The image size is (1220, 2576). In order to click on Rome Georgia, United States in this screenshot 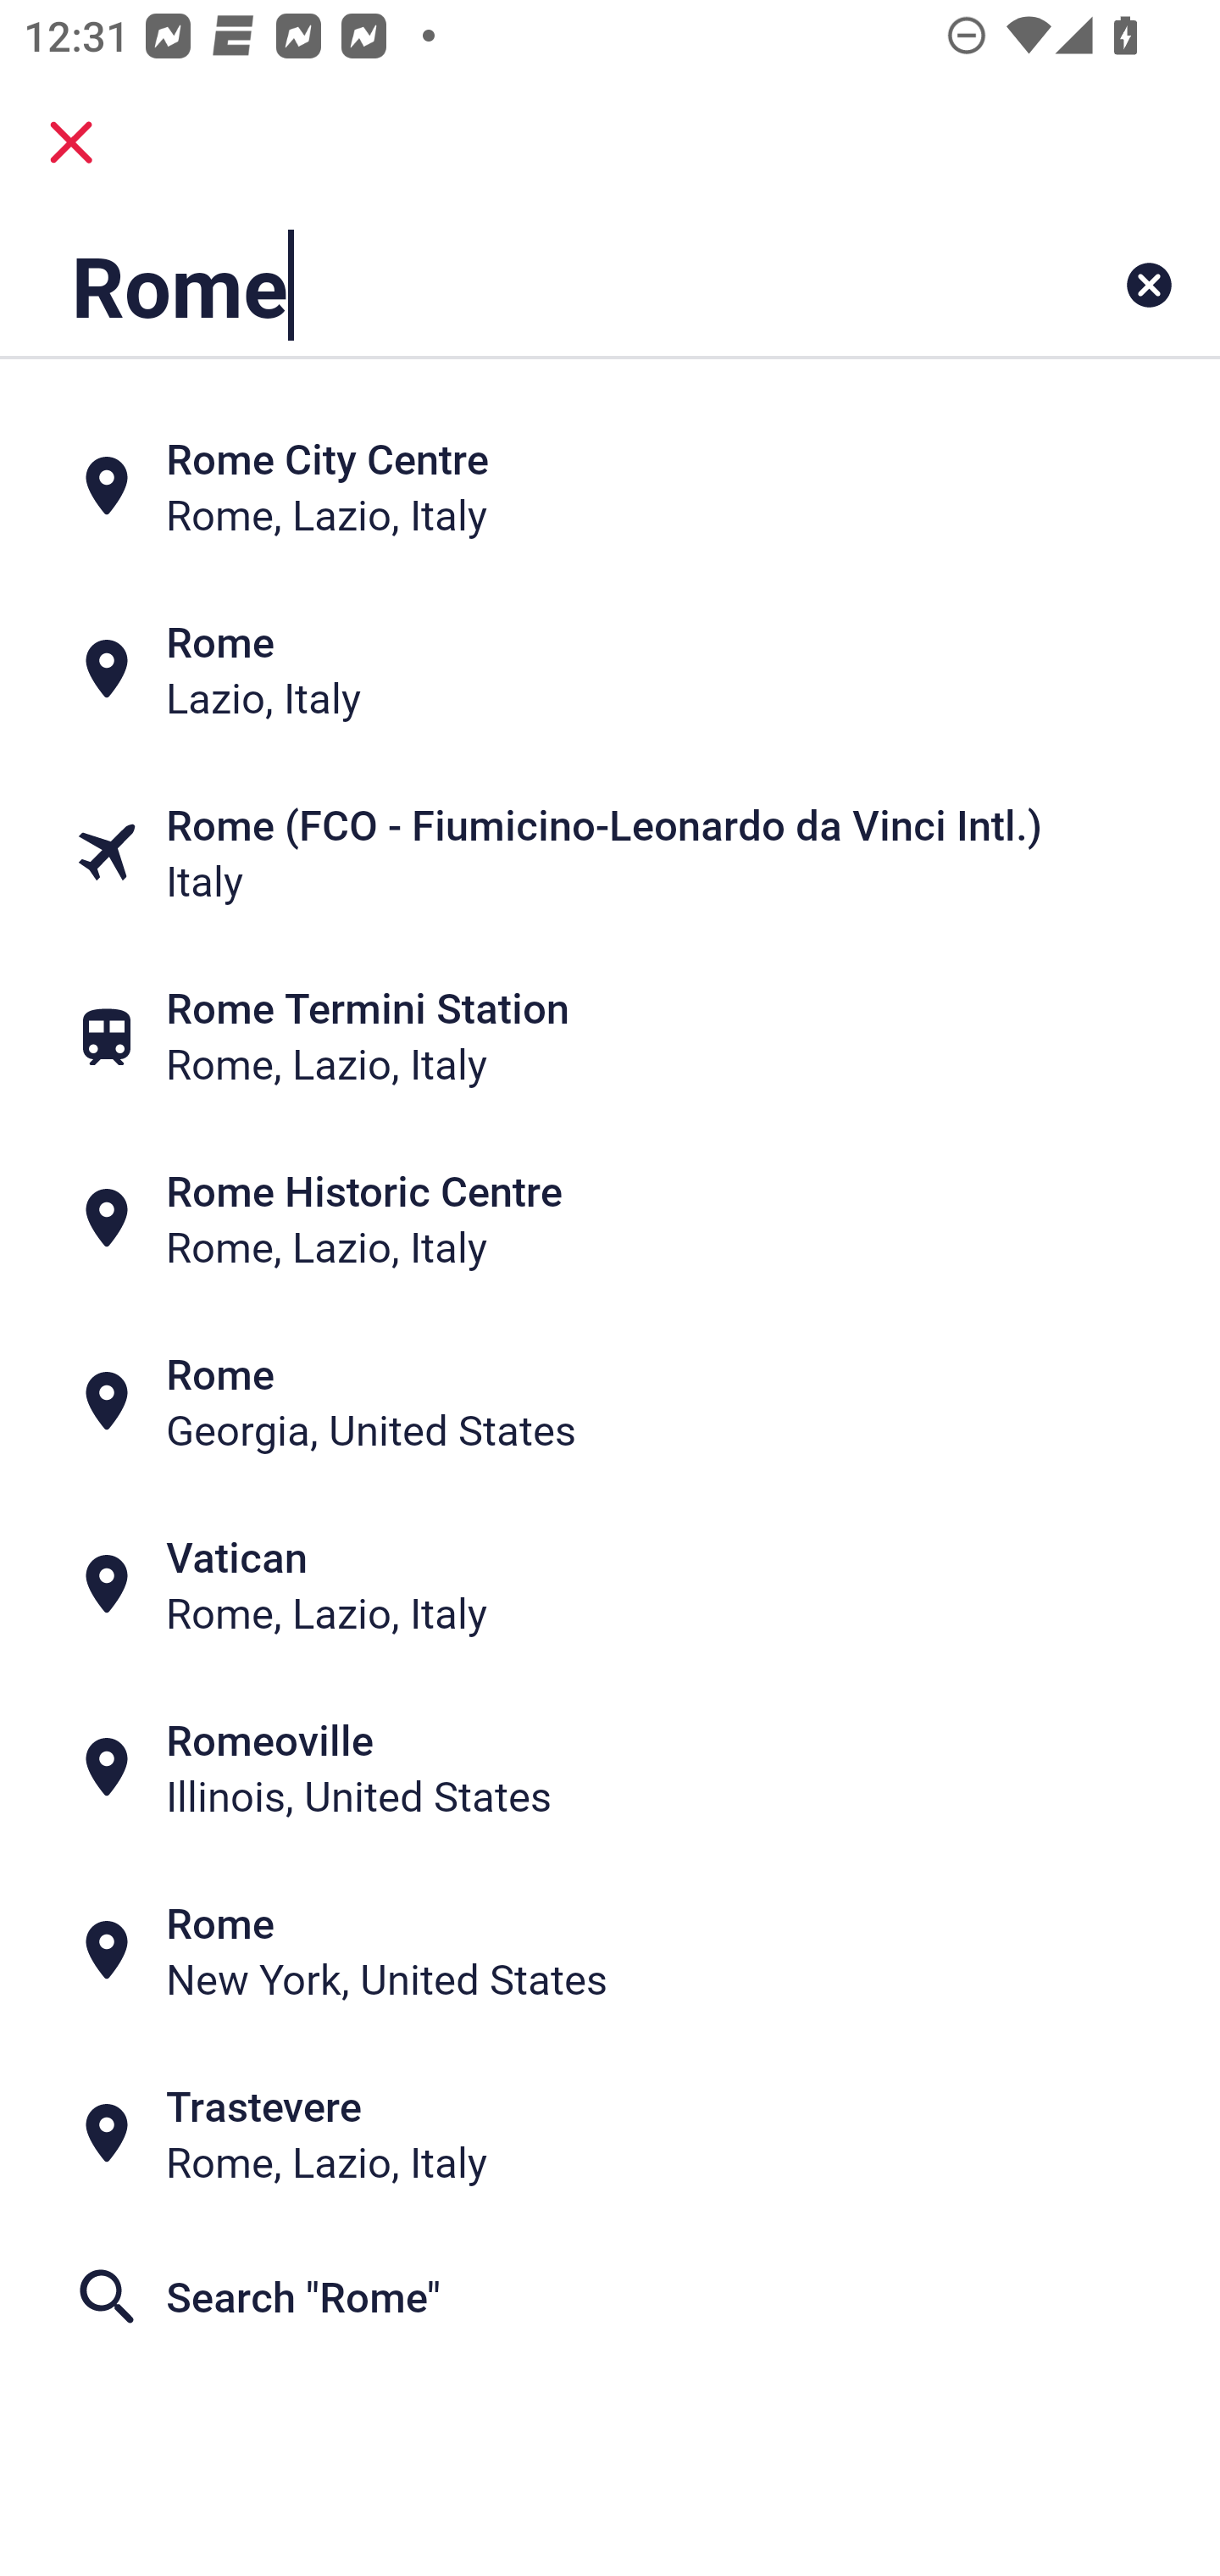, I will do `click(610, 1402)`.